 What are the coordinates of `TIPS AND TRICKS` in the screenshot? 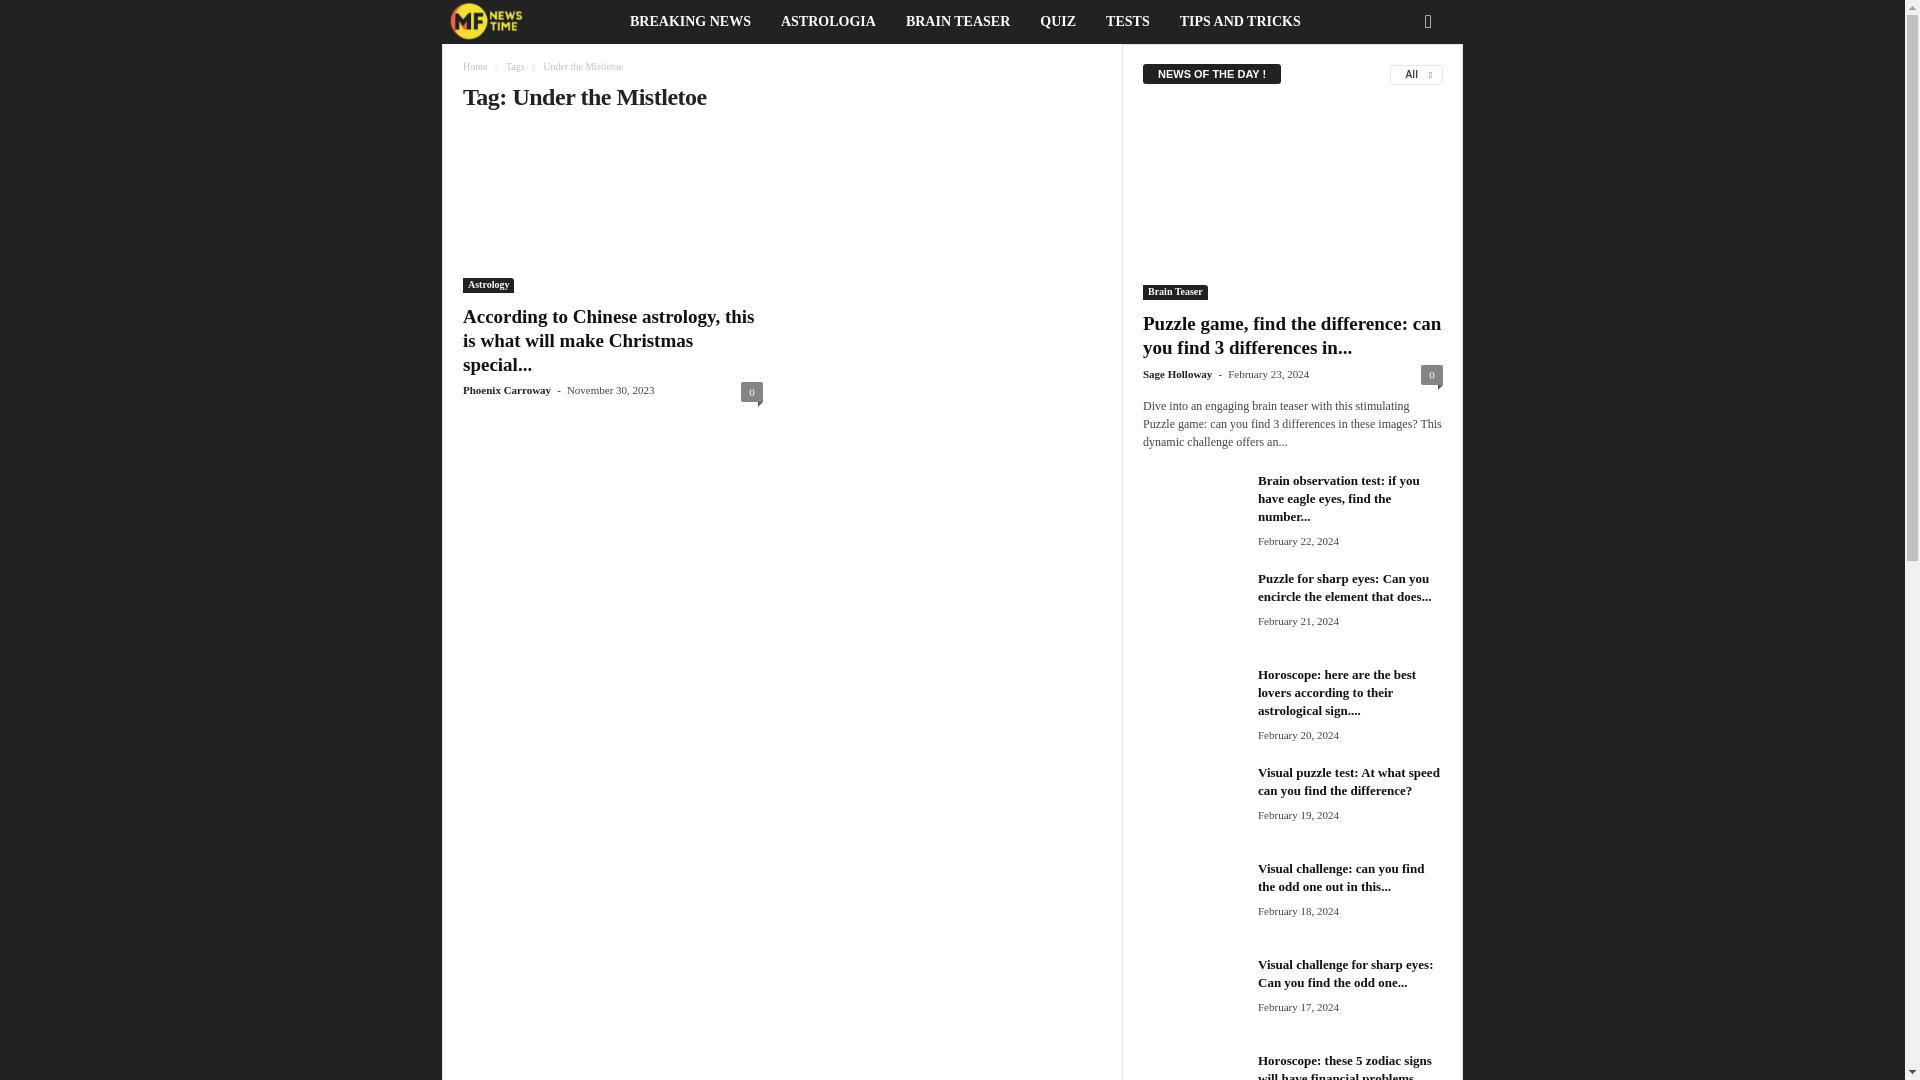 It's located at (1240, 22).